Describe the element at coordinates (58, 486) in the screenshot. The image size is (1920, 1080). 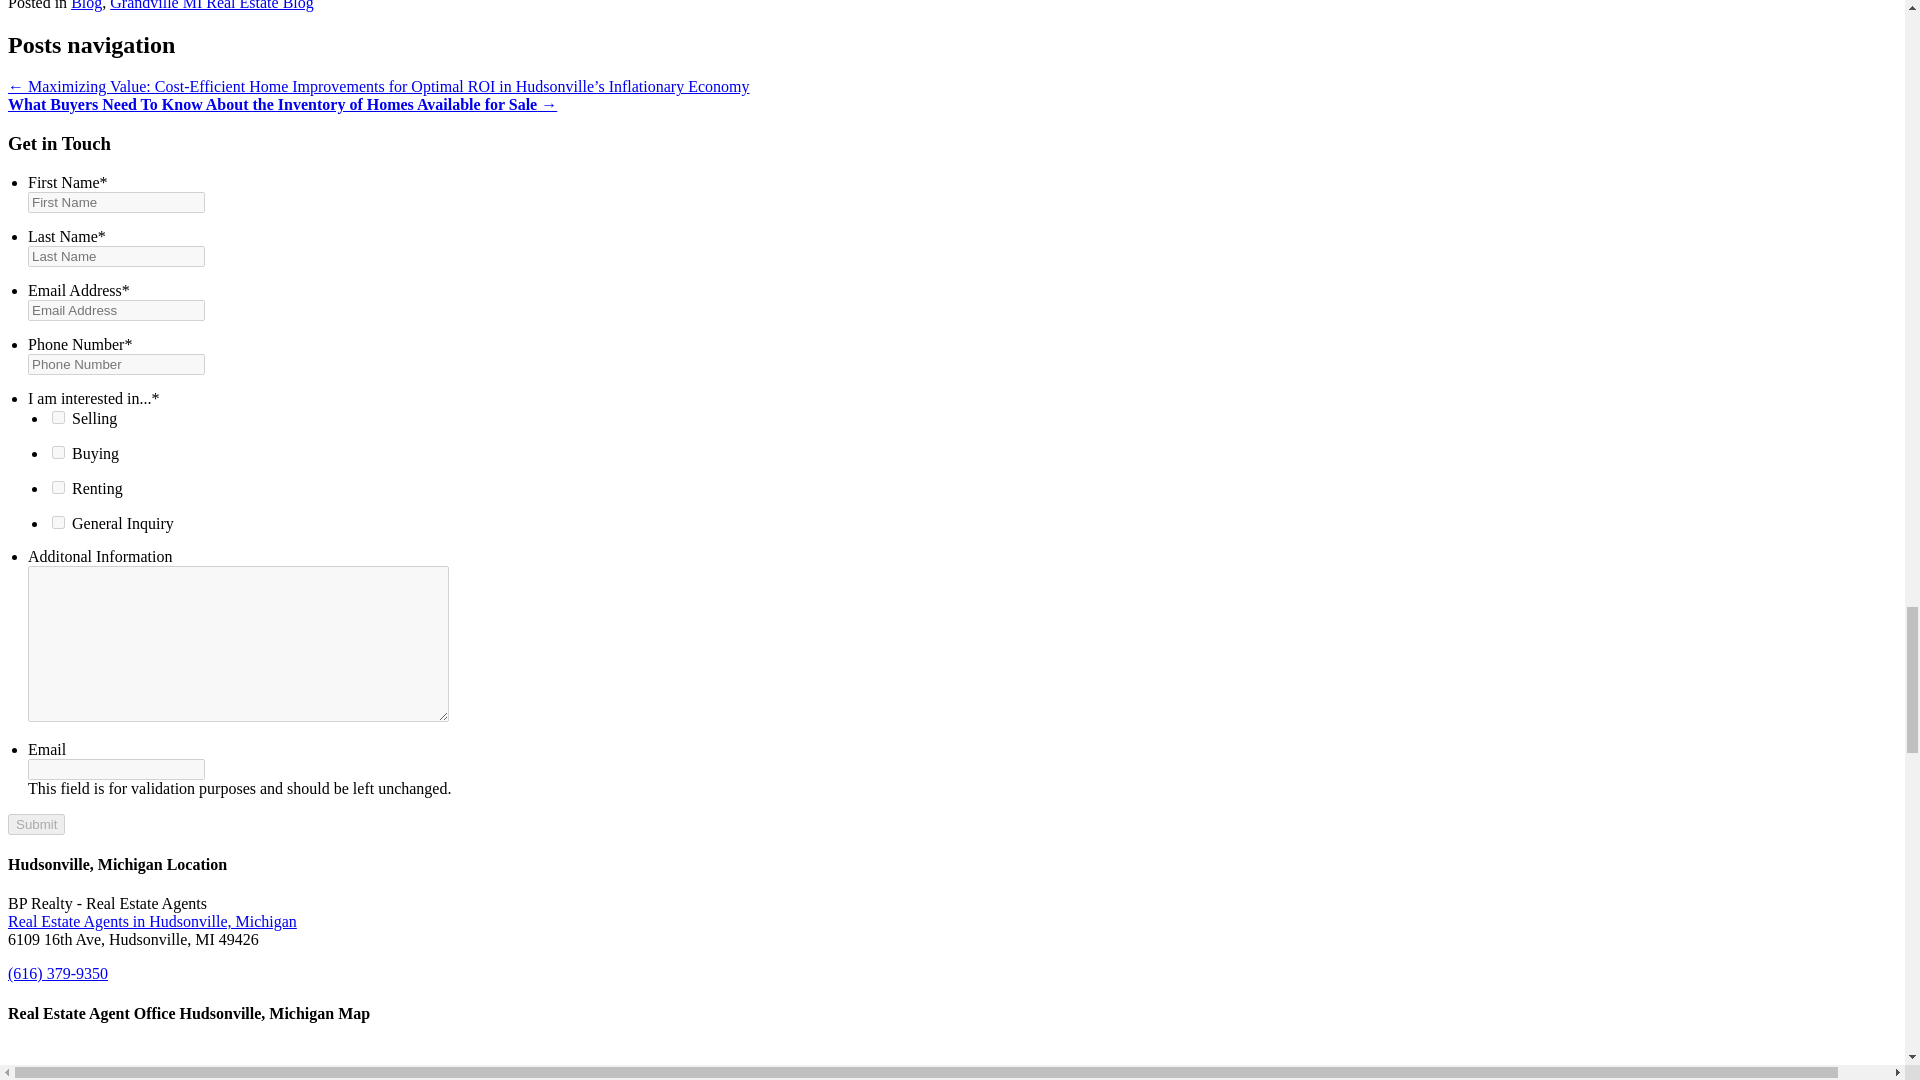
I see `Renting` at that location.